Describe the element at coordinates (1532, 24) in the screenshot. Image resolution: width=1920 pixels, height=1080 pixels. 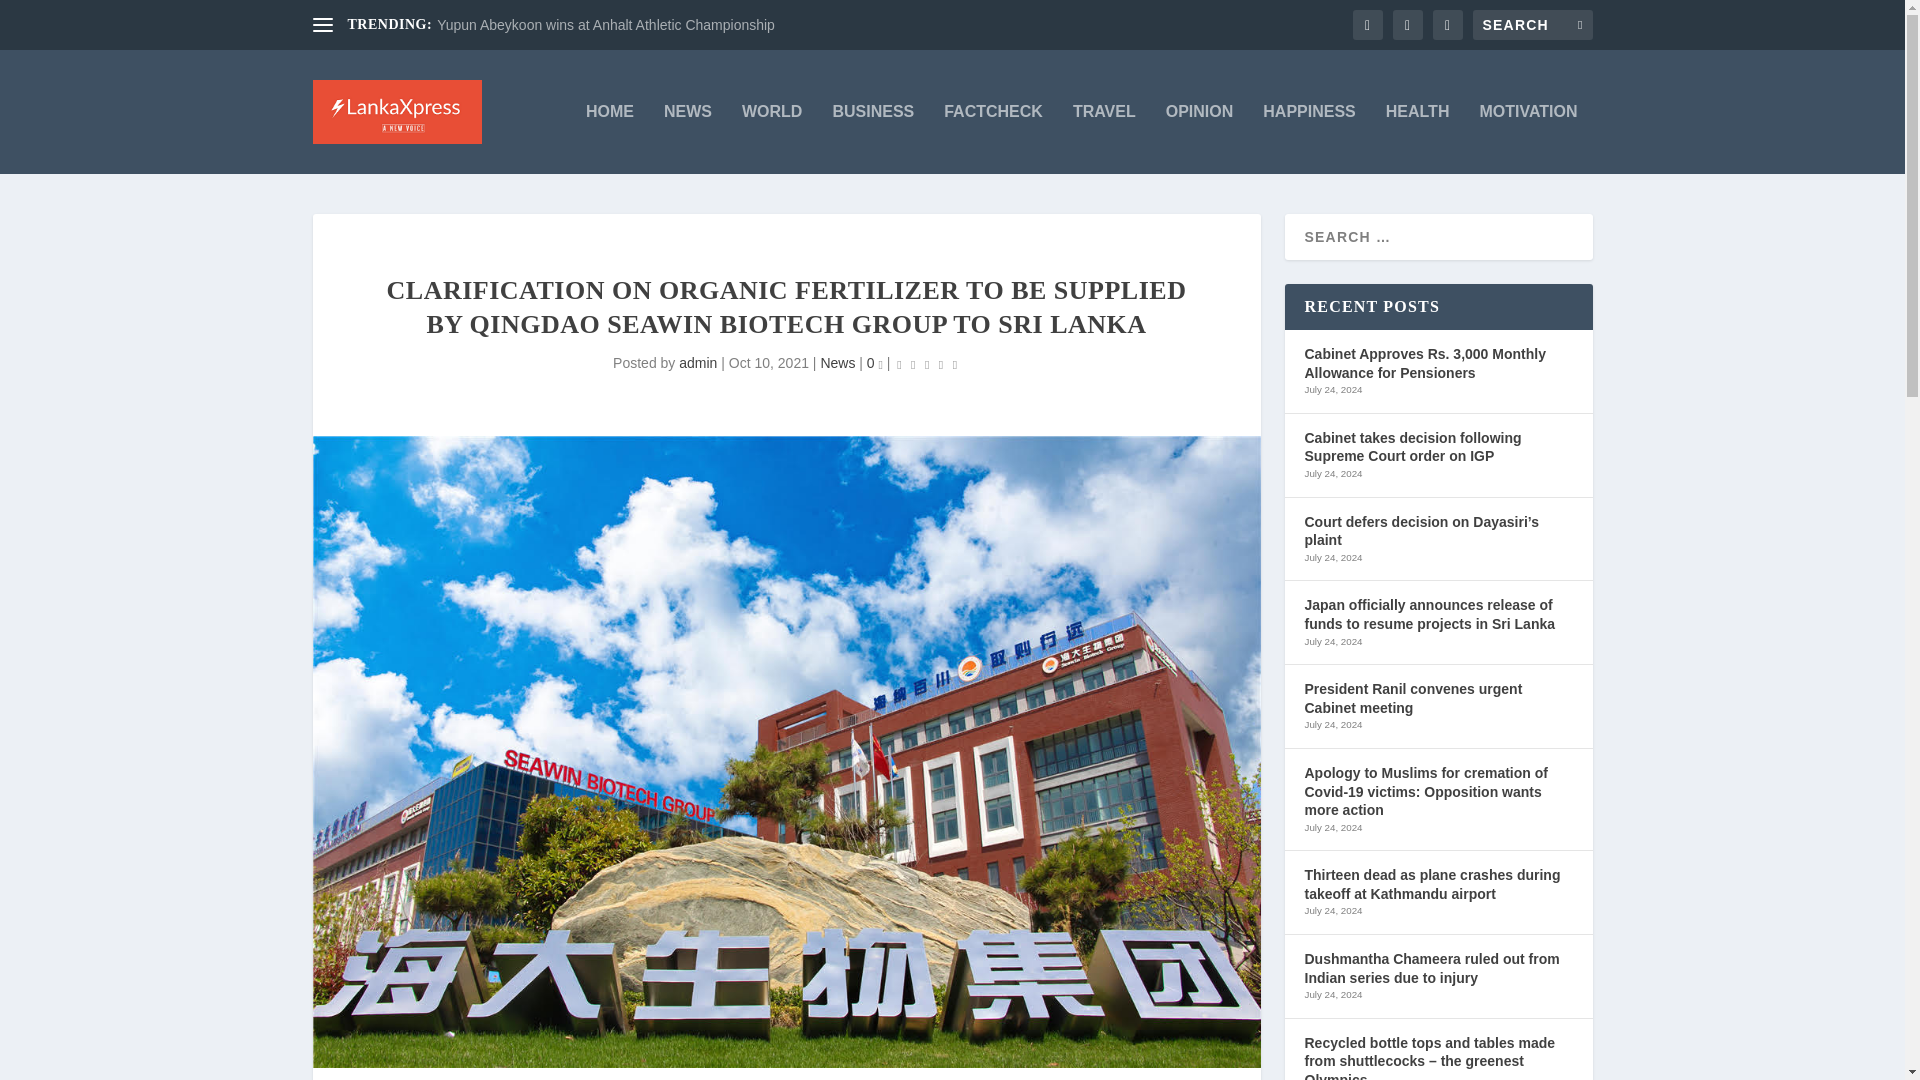
I see `Search for:` at that location.